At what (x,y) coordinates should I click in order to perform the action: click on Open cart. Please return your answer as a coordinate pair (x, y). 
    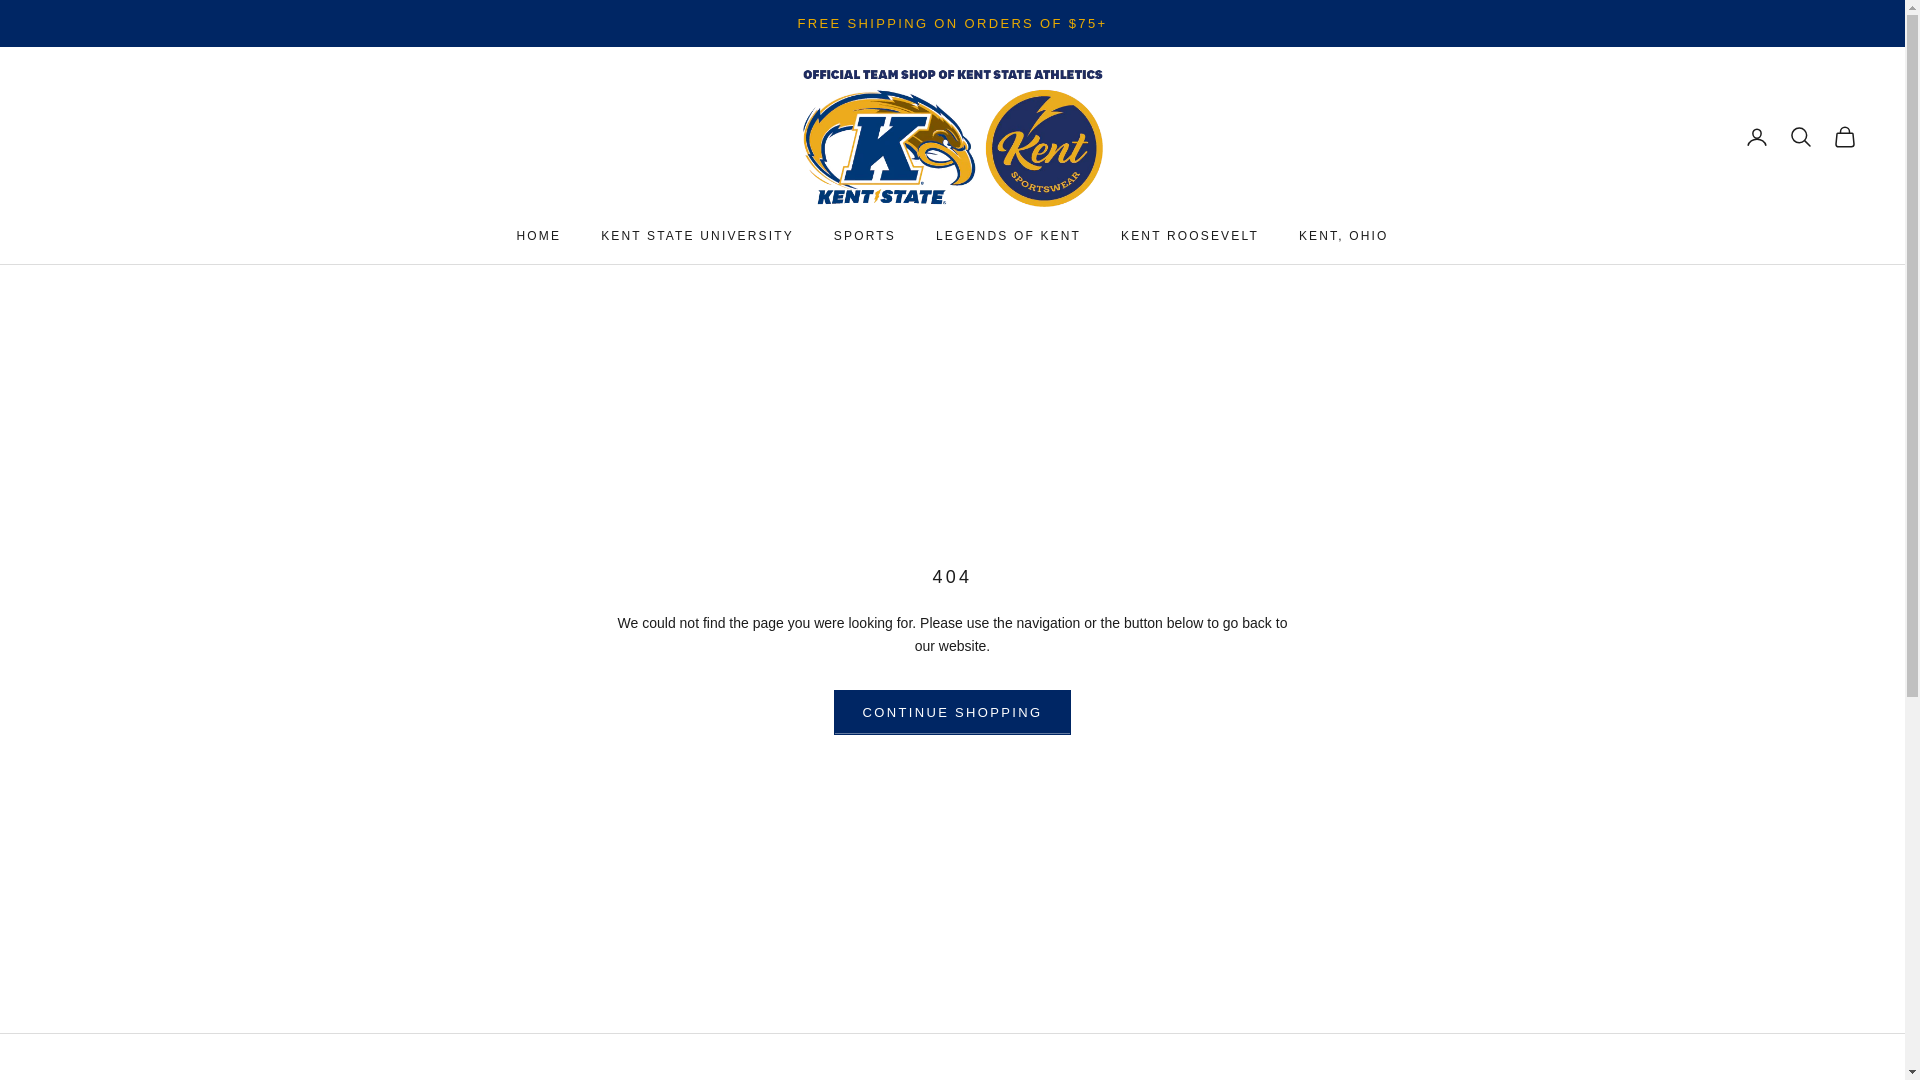
    Looking at the image, I should click on (1844, 137).